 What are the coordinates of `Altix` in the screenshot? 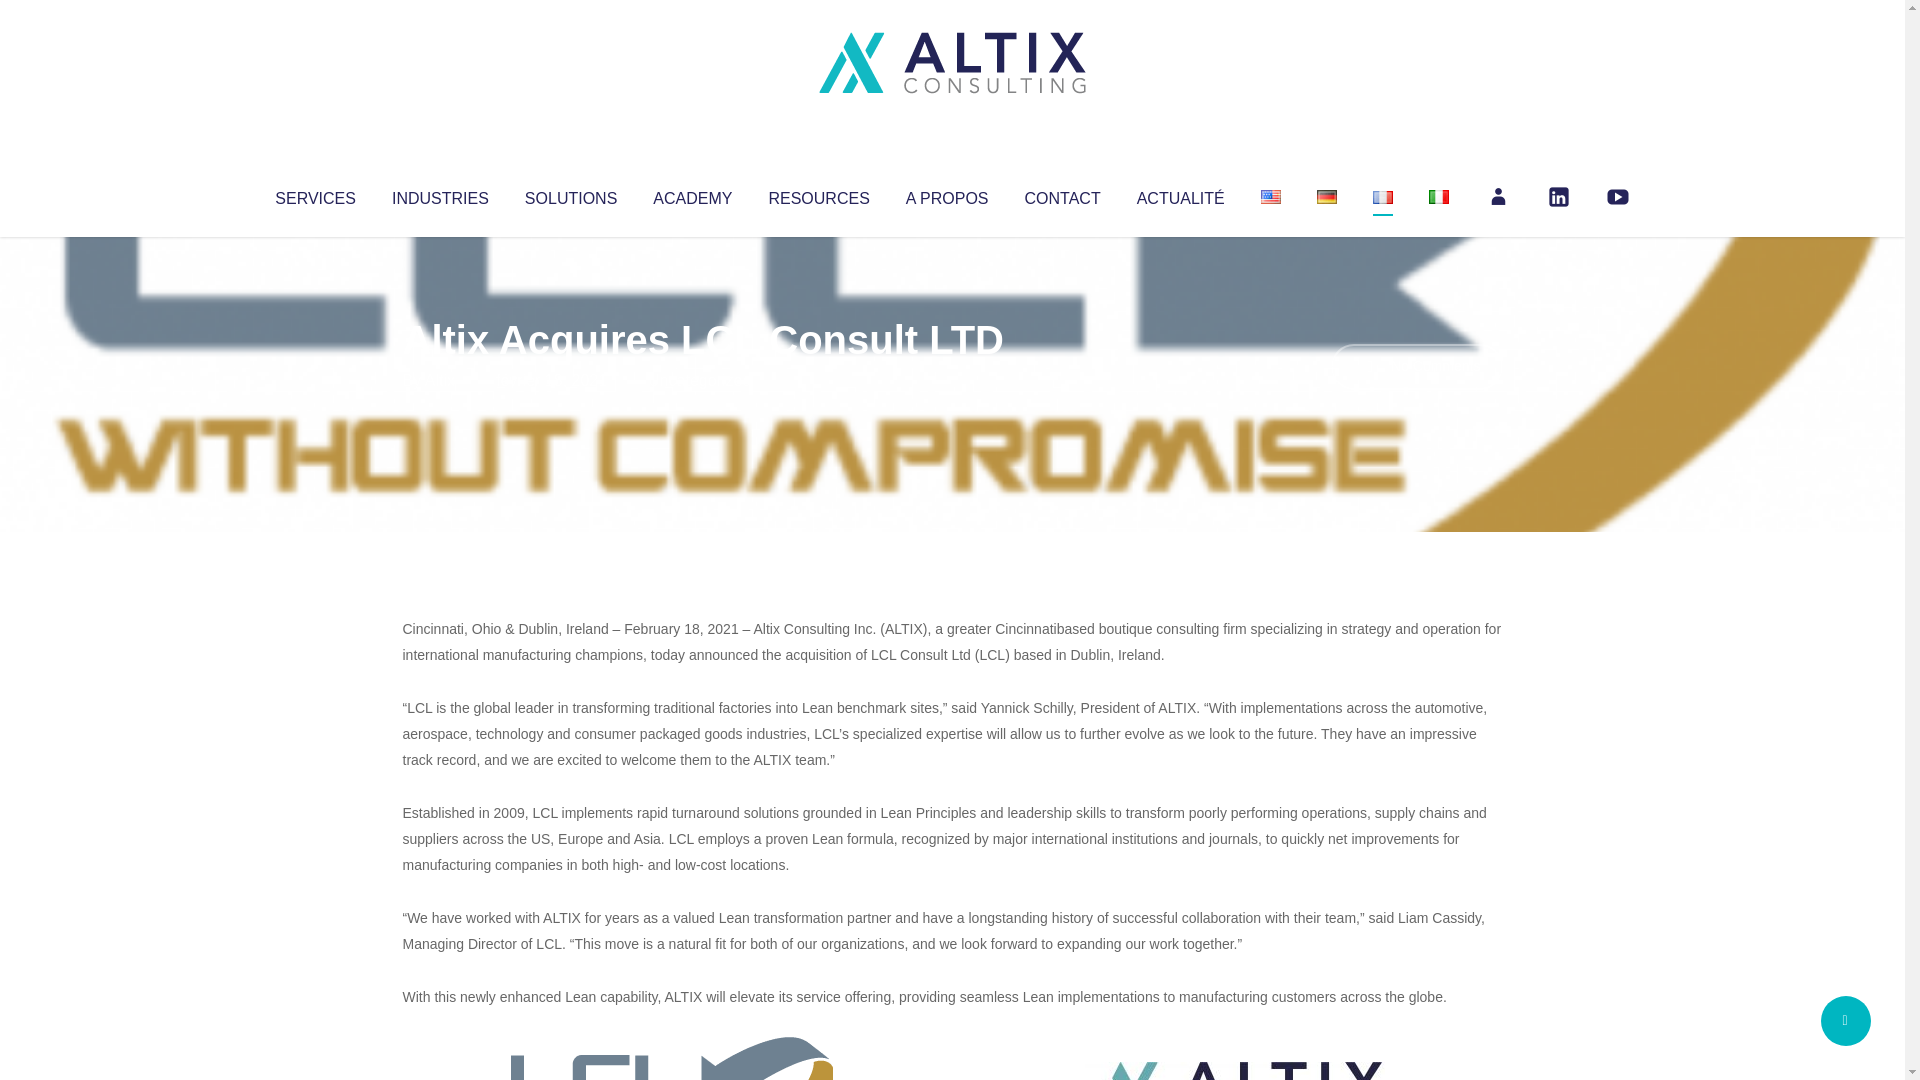 It's located at (440, 380).